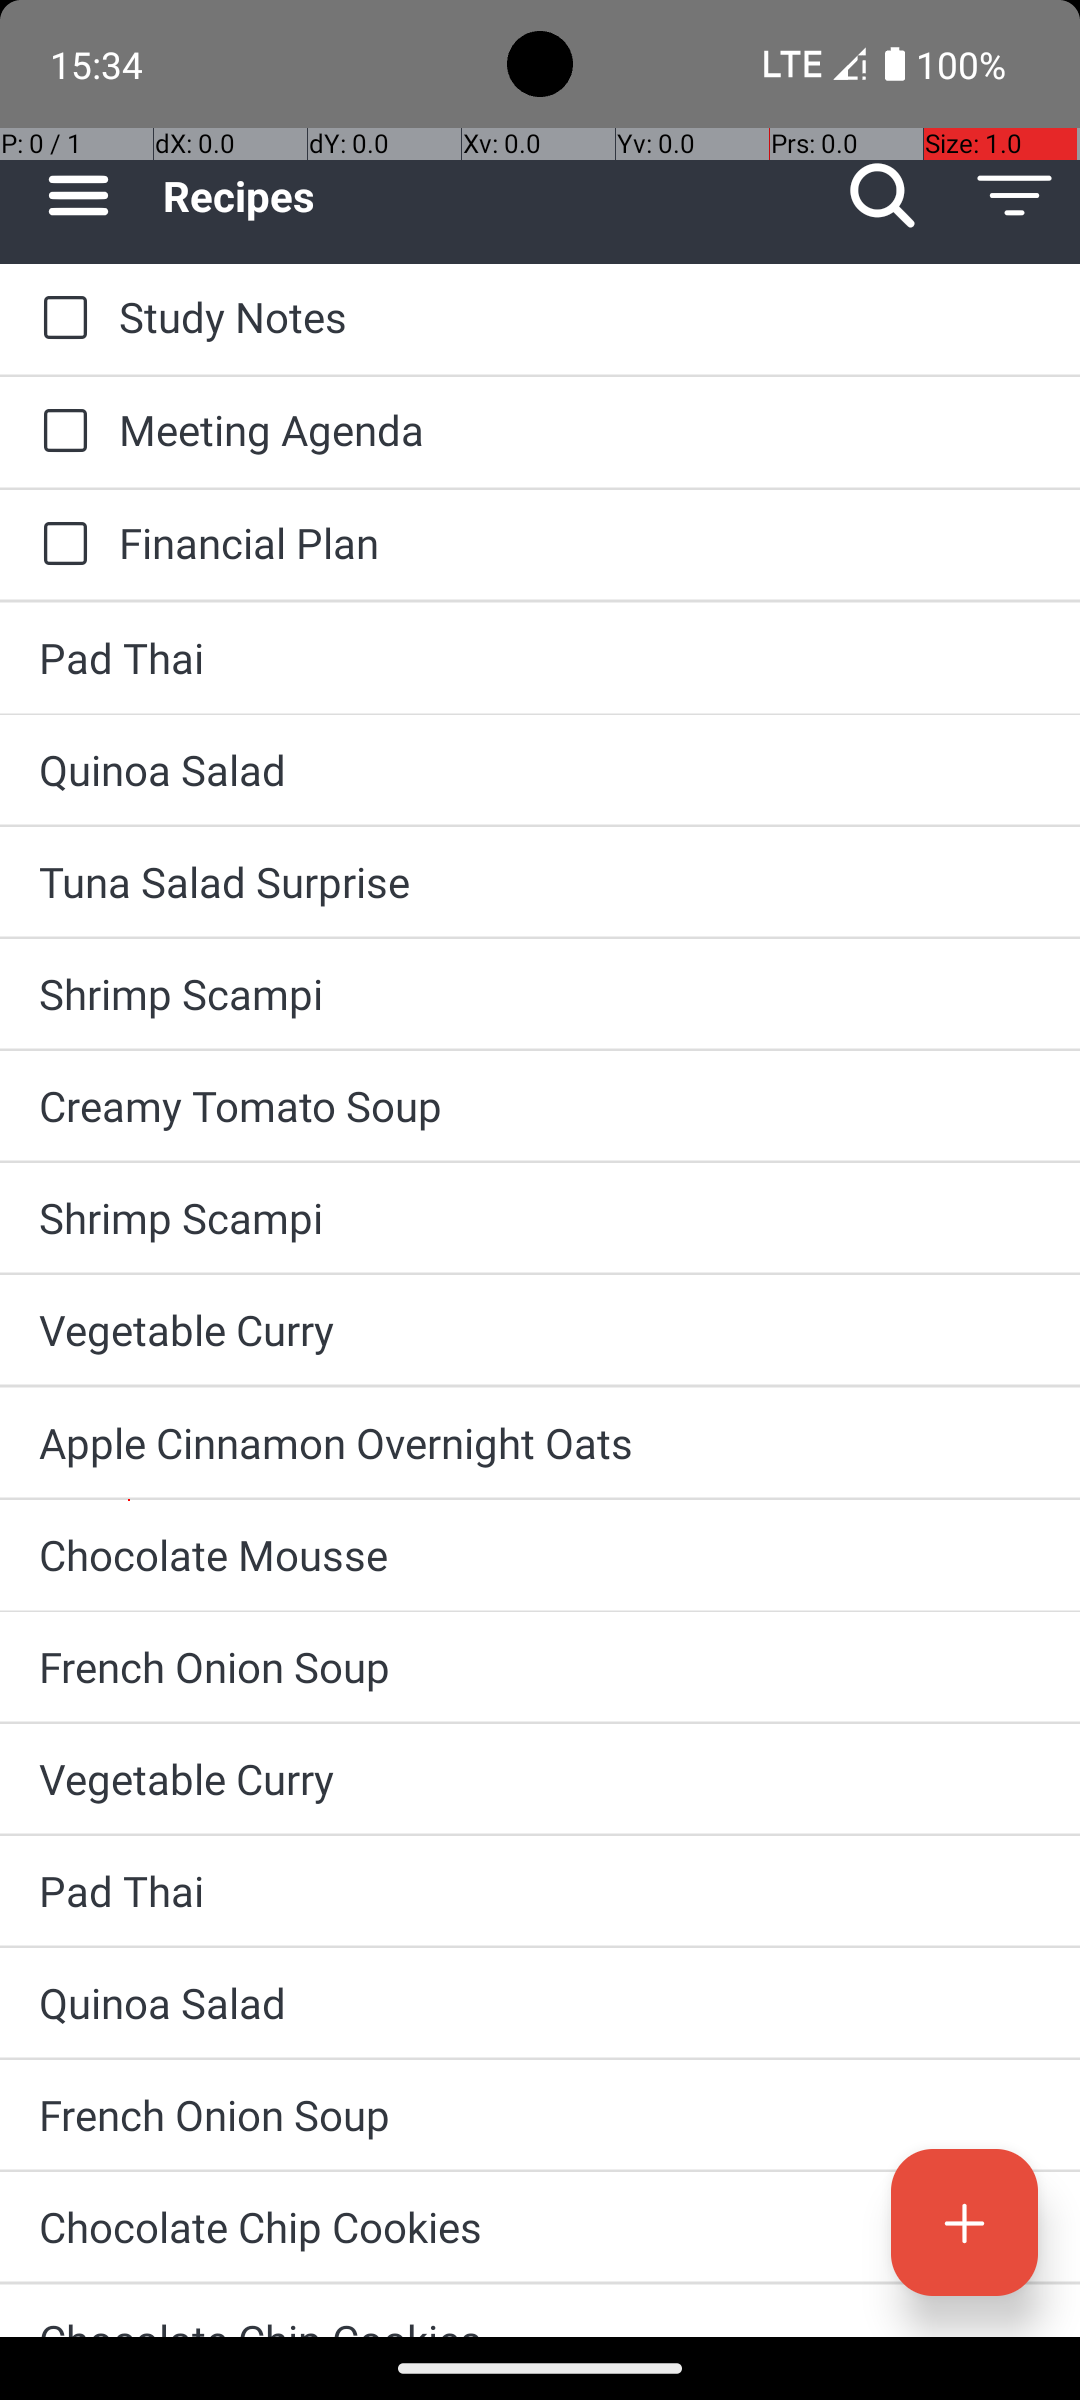 The image size is (1080, 2400). I want to click on to-do: Meeting Agenda, so click(60, 432).